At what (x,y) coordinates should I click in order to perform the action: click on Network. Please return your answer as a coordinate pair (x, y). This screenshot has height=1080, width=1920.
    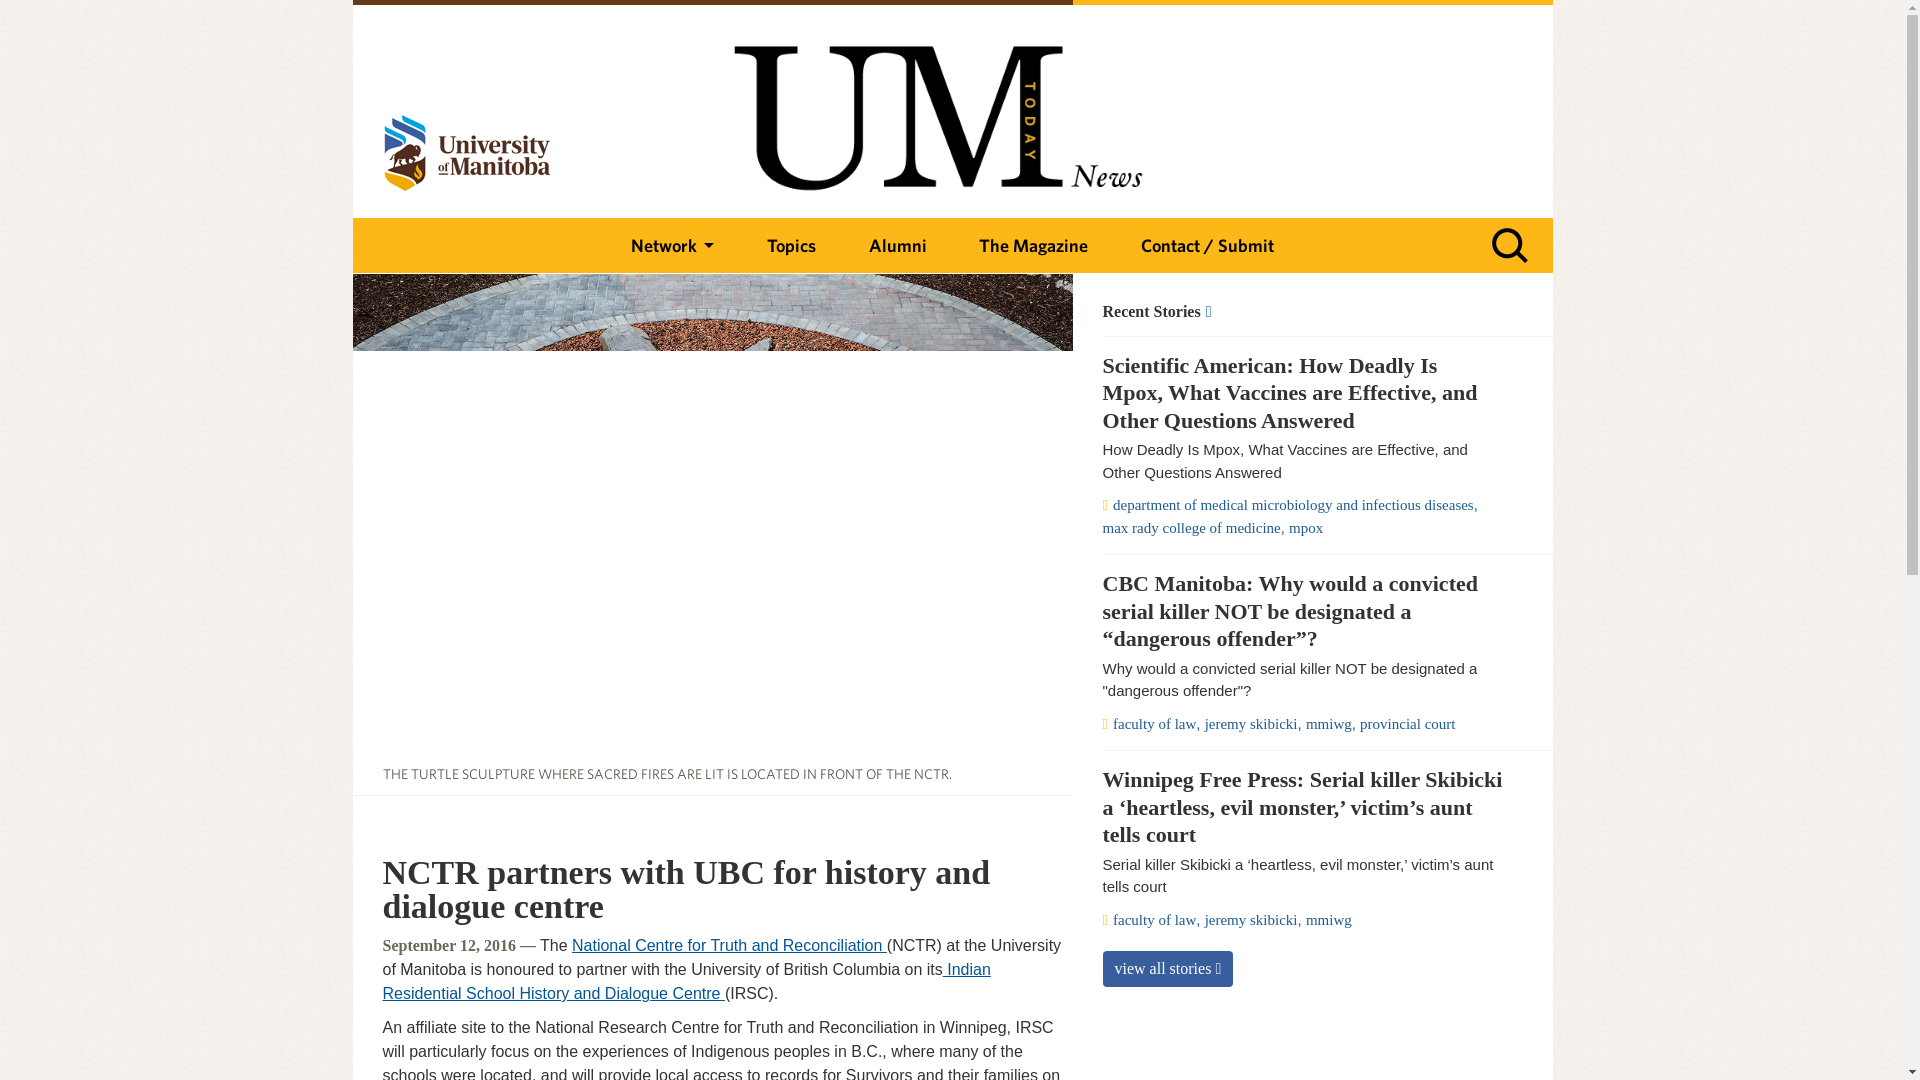
    Looking at the image, I should click on (672, 246).